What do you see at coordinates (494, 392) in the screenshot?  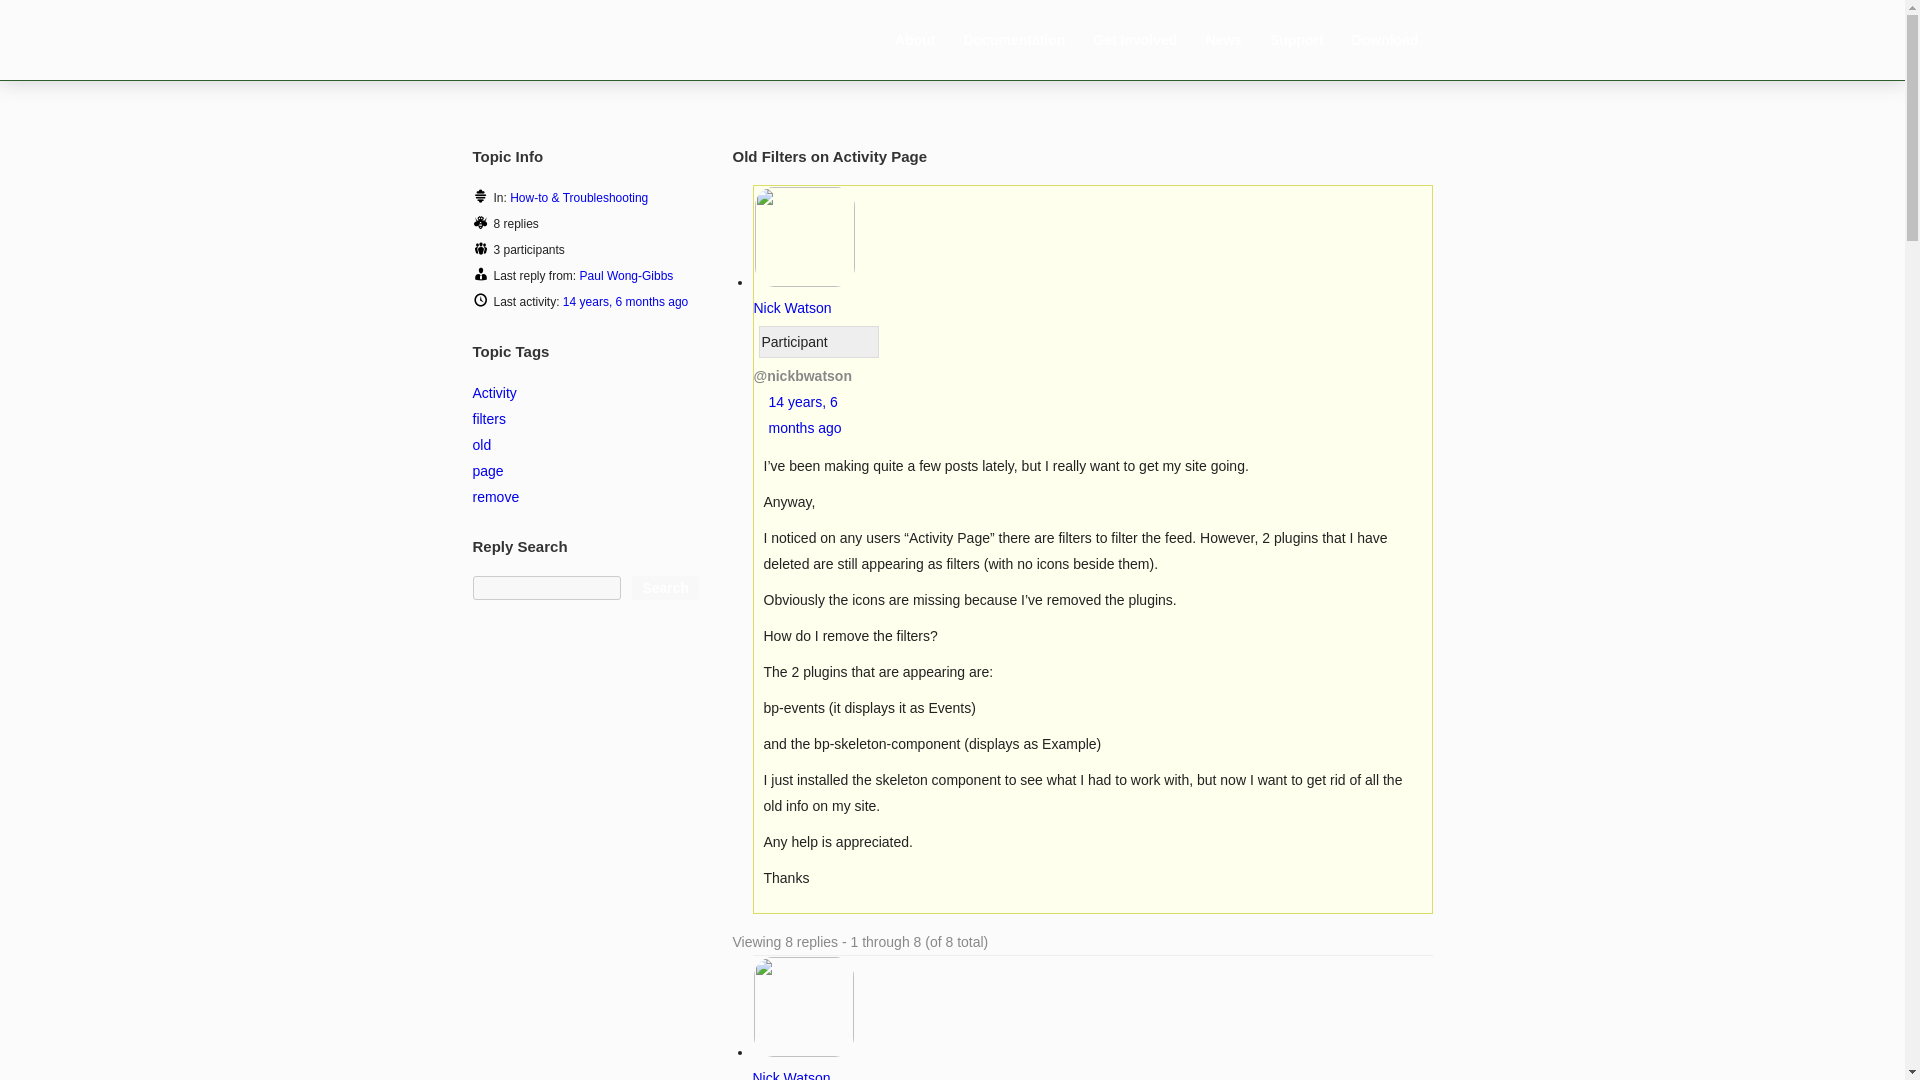 I see `Activity` at bounding box center [494, 392].